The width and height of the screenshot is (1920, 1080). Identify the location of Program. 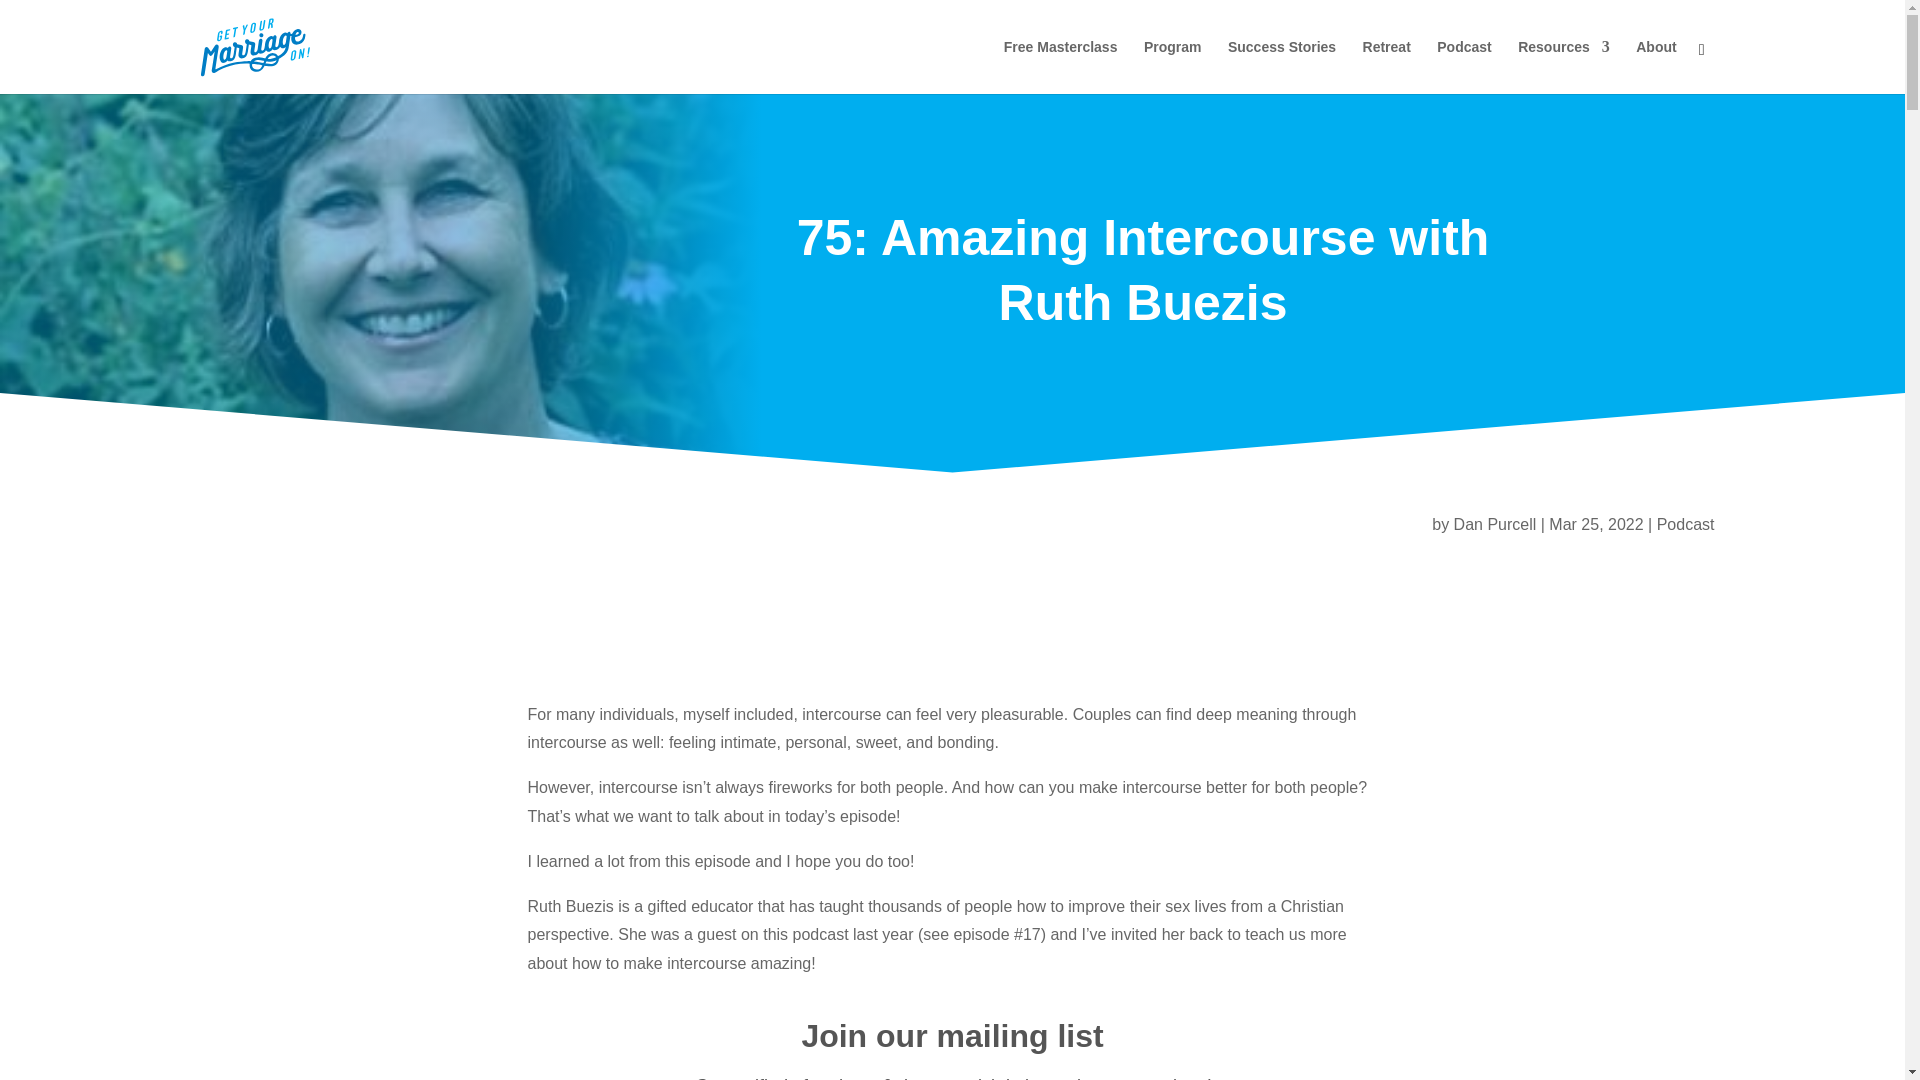
(1172, 66).